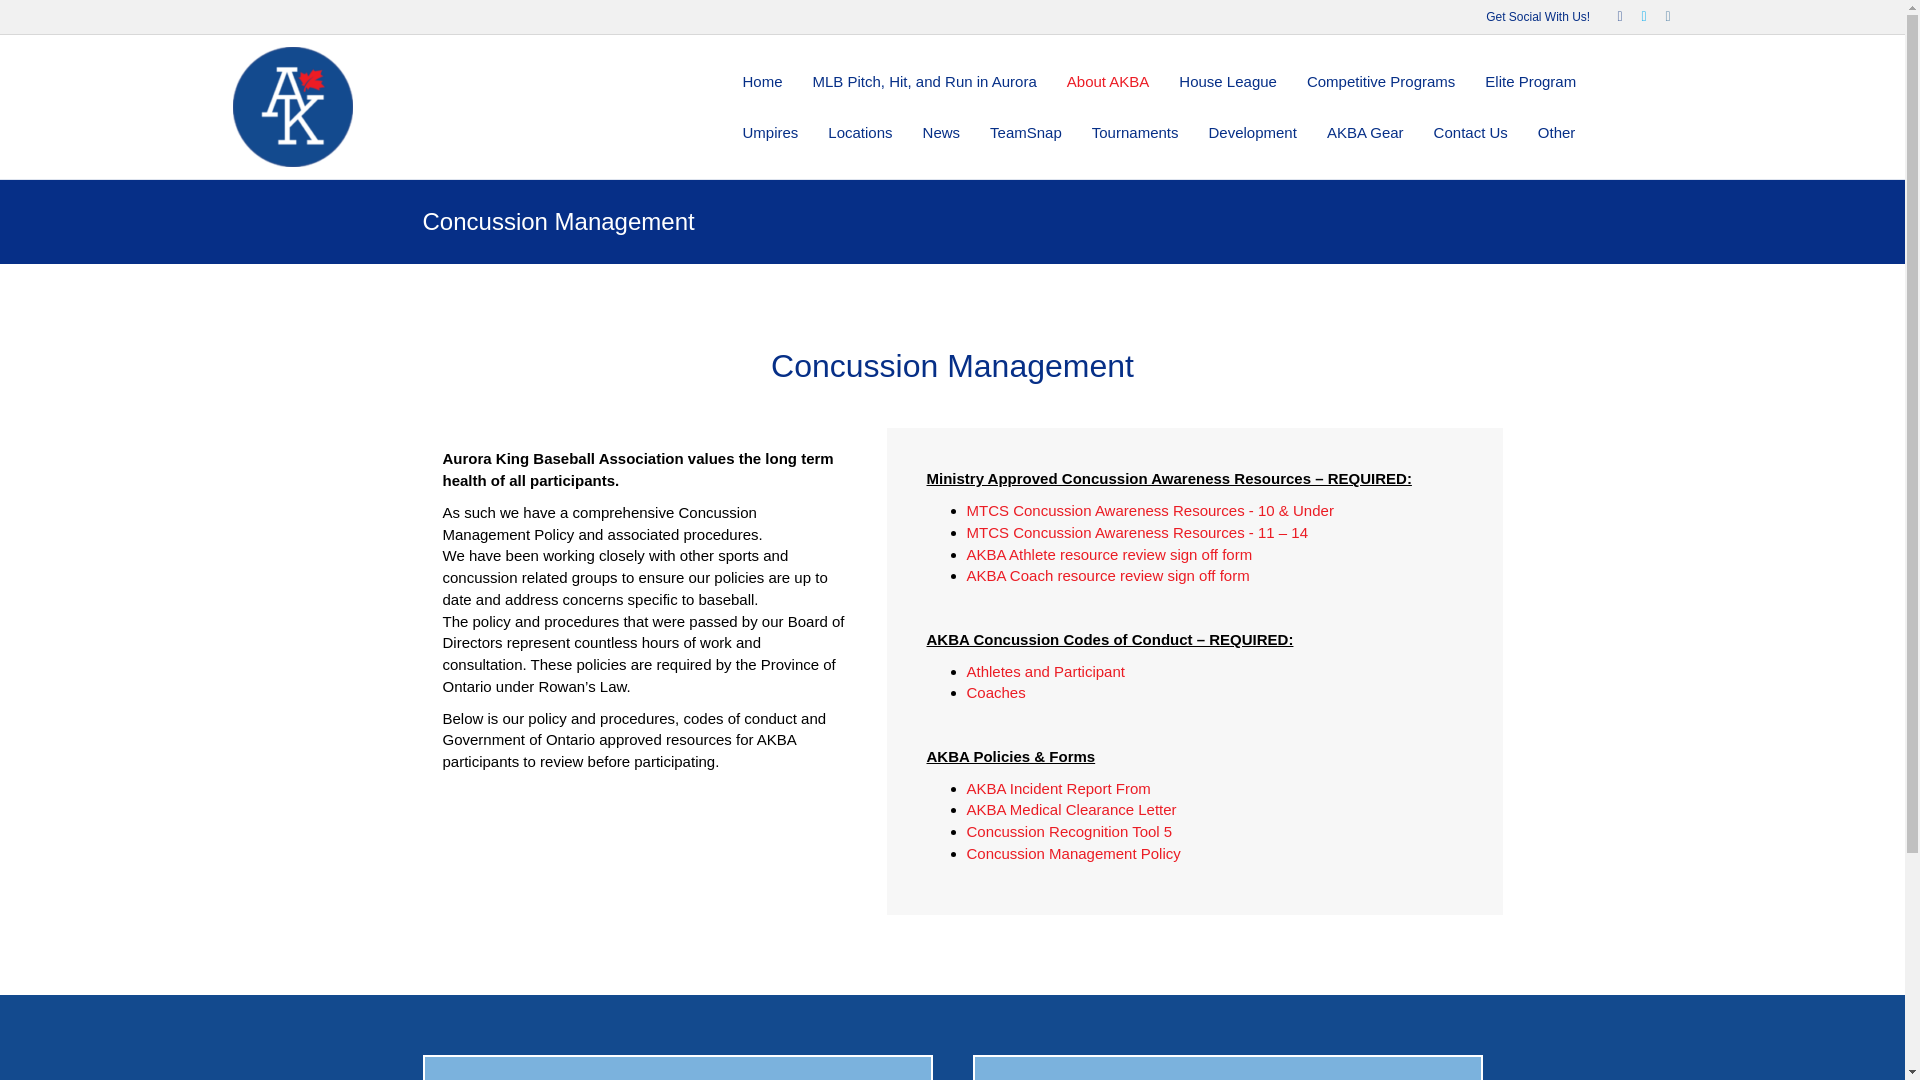 This screenshot has width=1920, height=1080. Describe the element at coordinates (925, 81) in the screenshot. I see `MLB Pitch, Hit, and Run in Aurora` at that location.